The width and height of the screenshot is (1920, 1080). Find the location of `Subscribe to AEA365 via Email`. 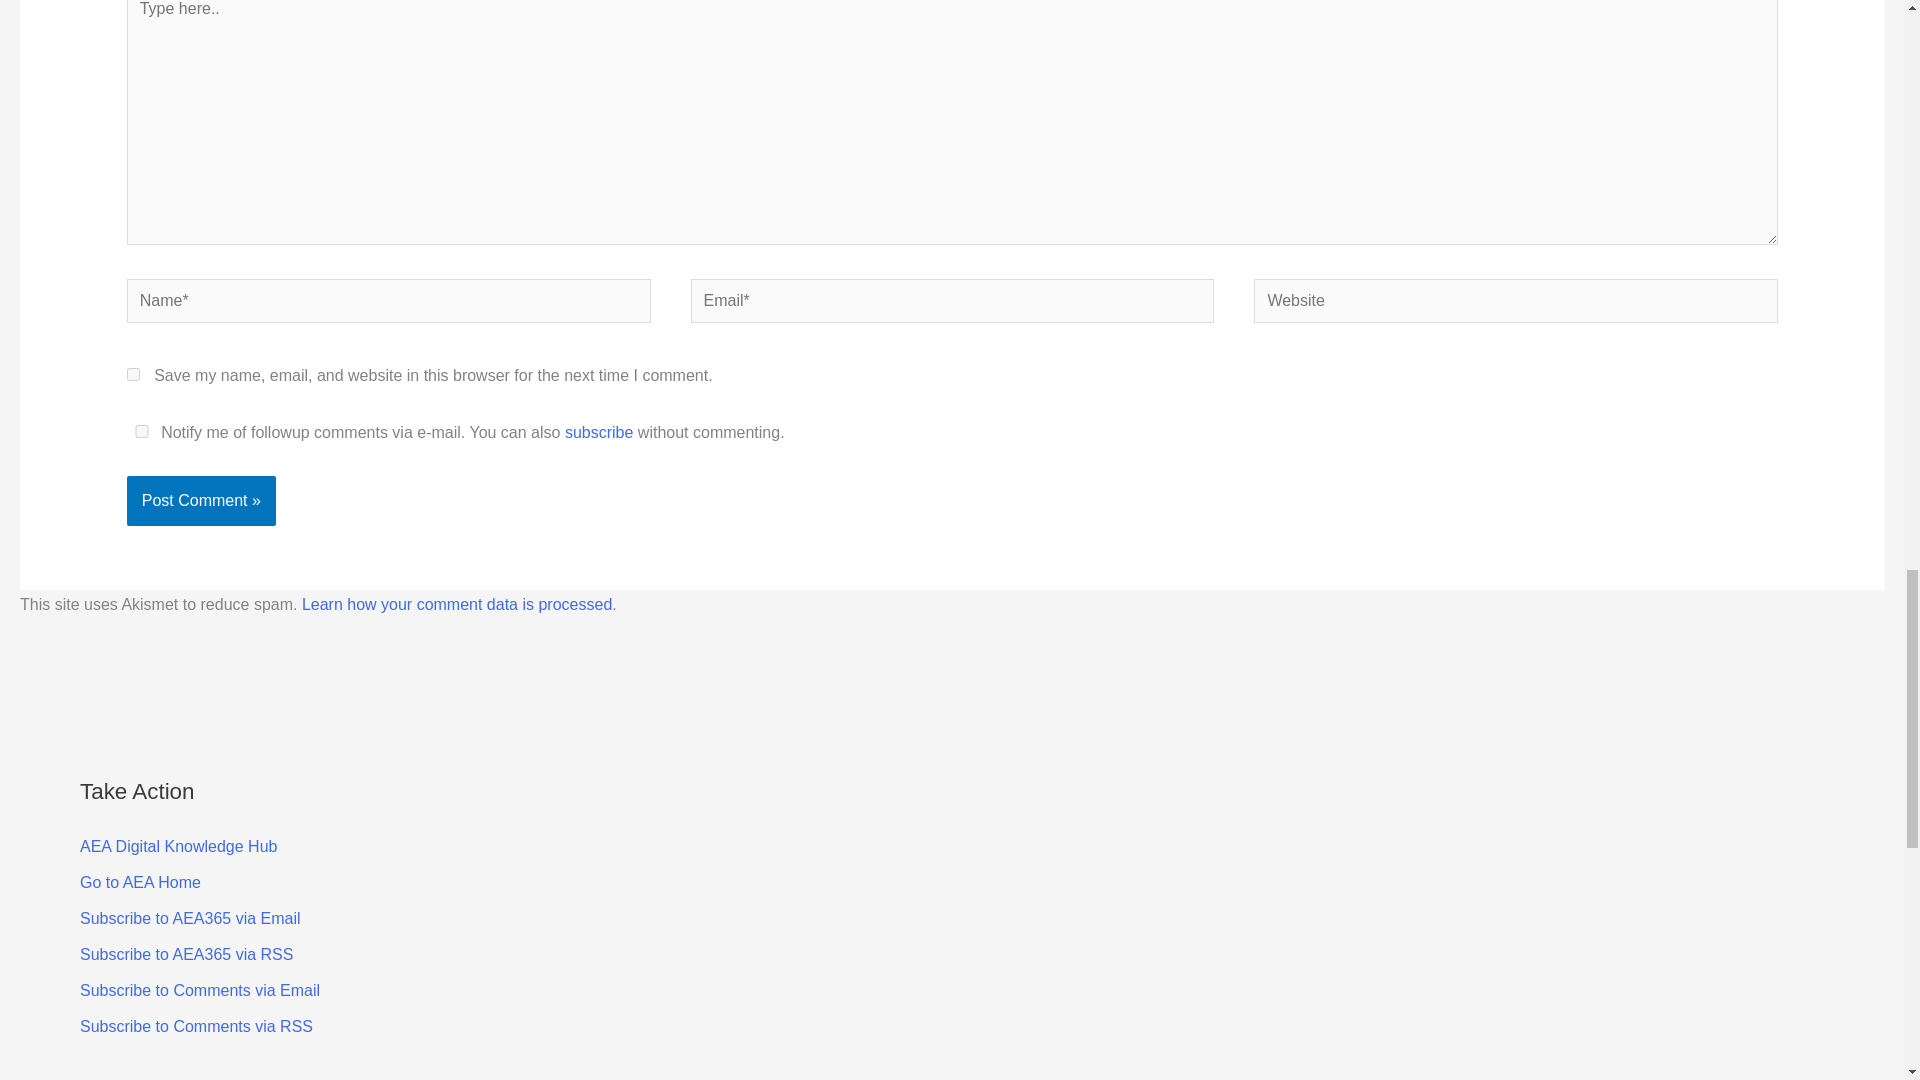

Subscribe to AEA365 via Email is located at coordinates (190, 918).